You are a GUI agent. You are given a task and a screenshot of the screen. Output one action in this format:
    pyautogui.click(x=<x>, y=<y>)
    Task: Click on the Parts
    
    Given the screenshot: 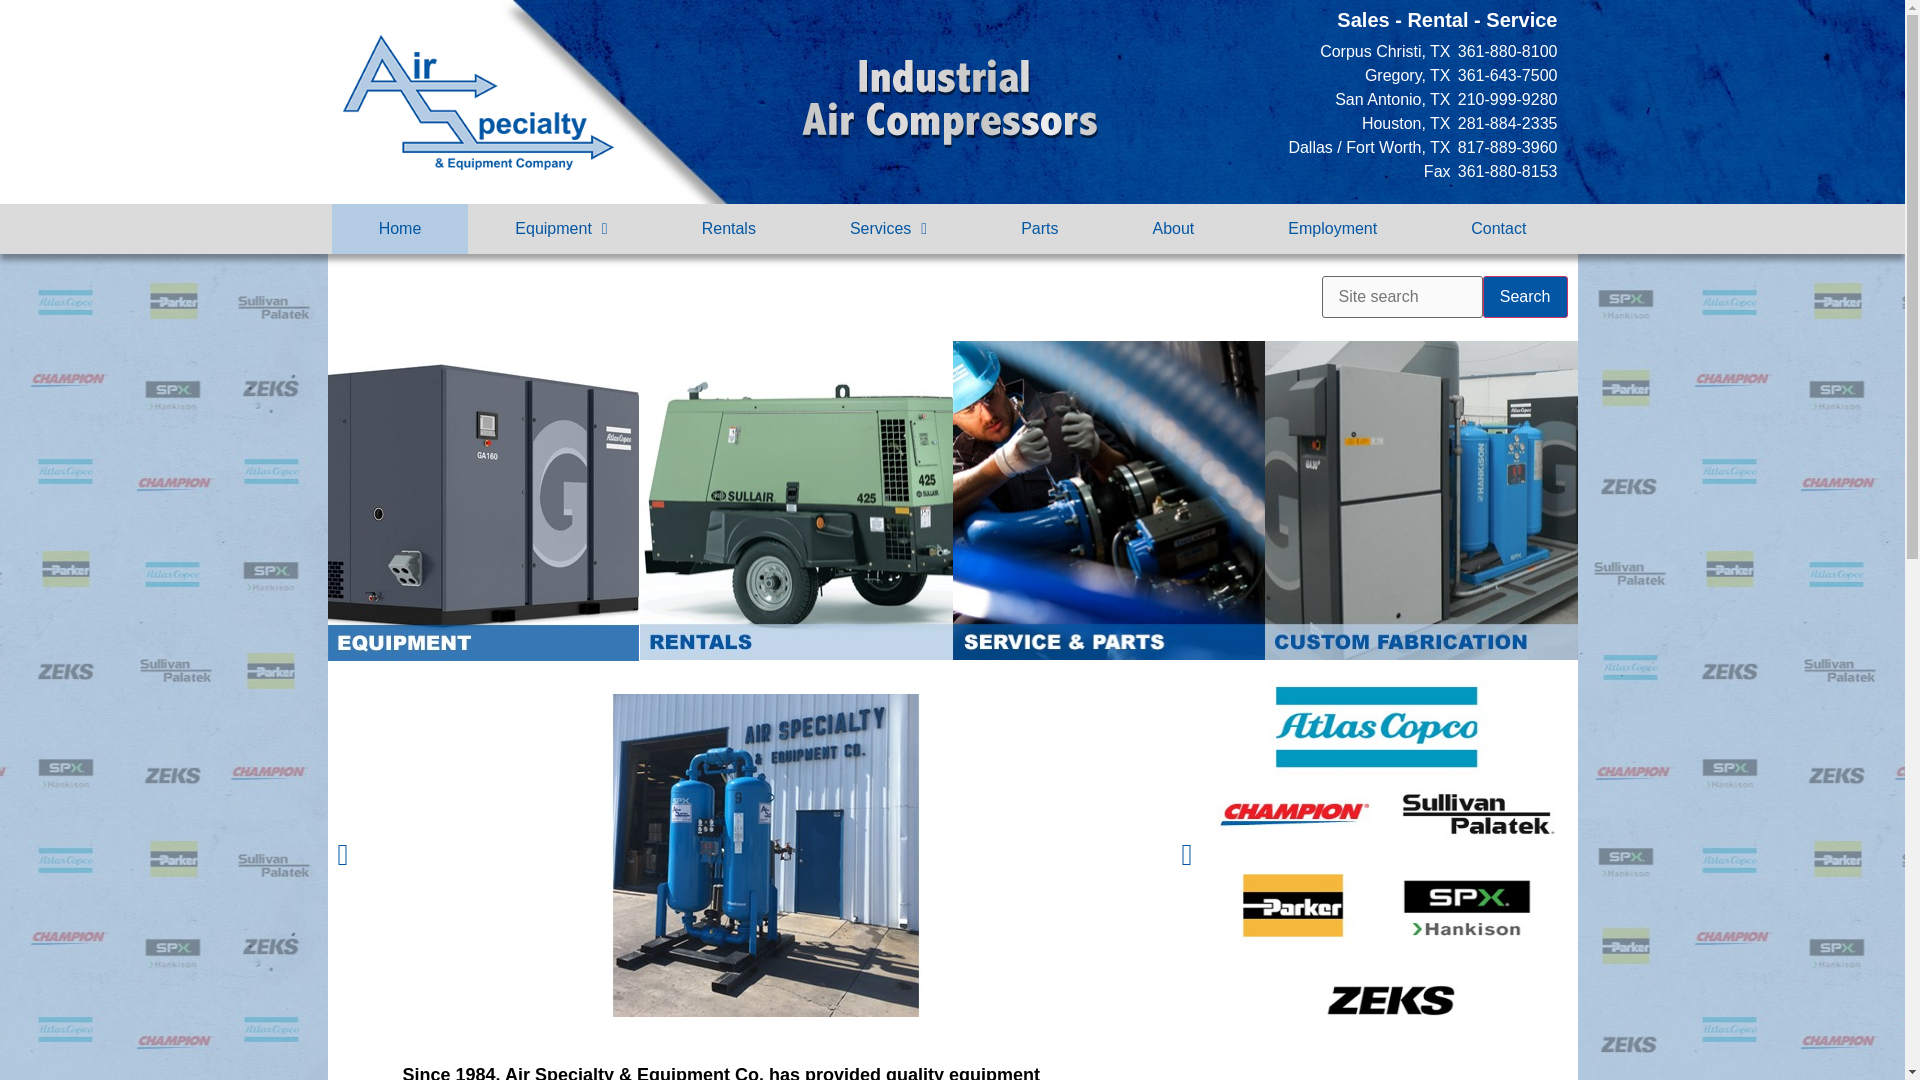 What is the action you would take?
    pyautogui.click(x=1039, y=228)
    